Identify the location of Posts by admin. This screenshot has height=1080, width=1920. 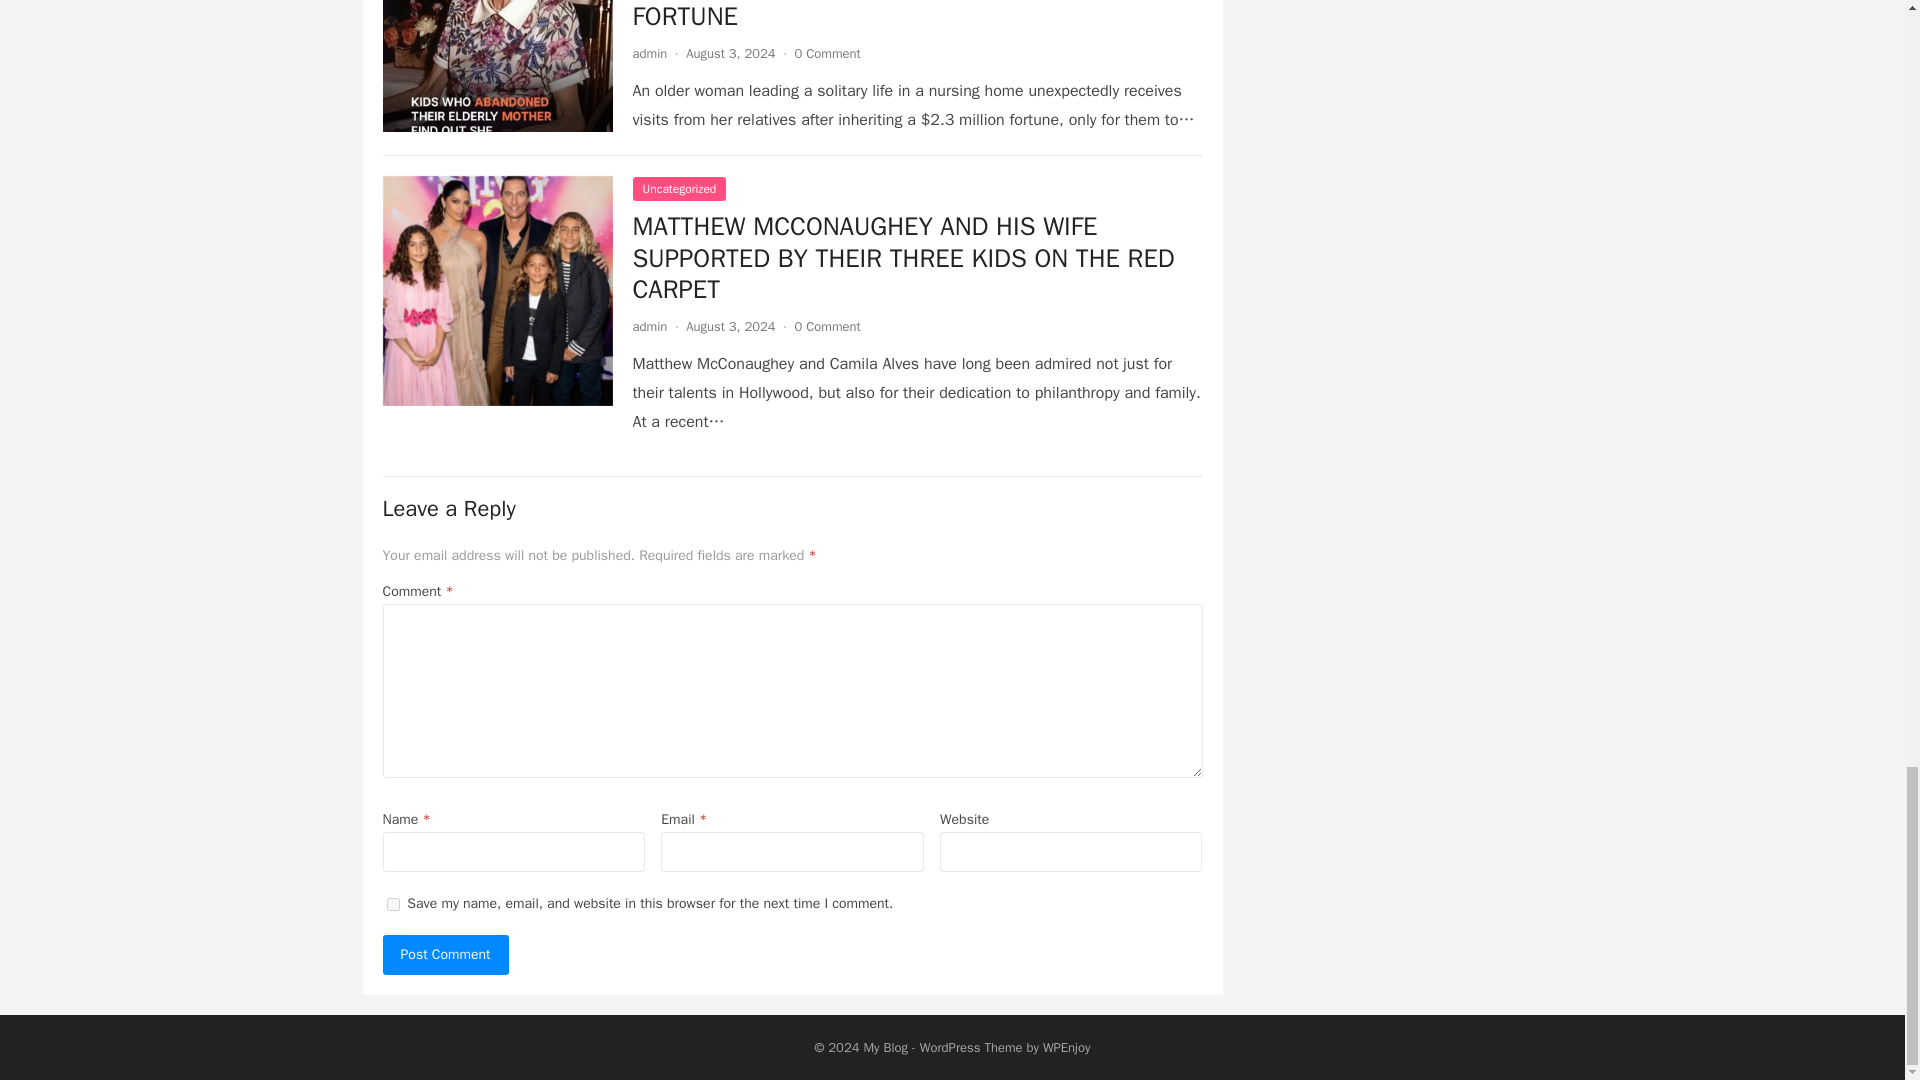
(648, 53).